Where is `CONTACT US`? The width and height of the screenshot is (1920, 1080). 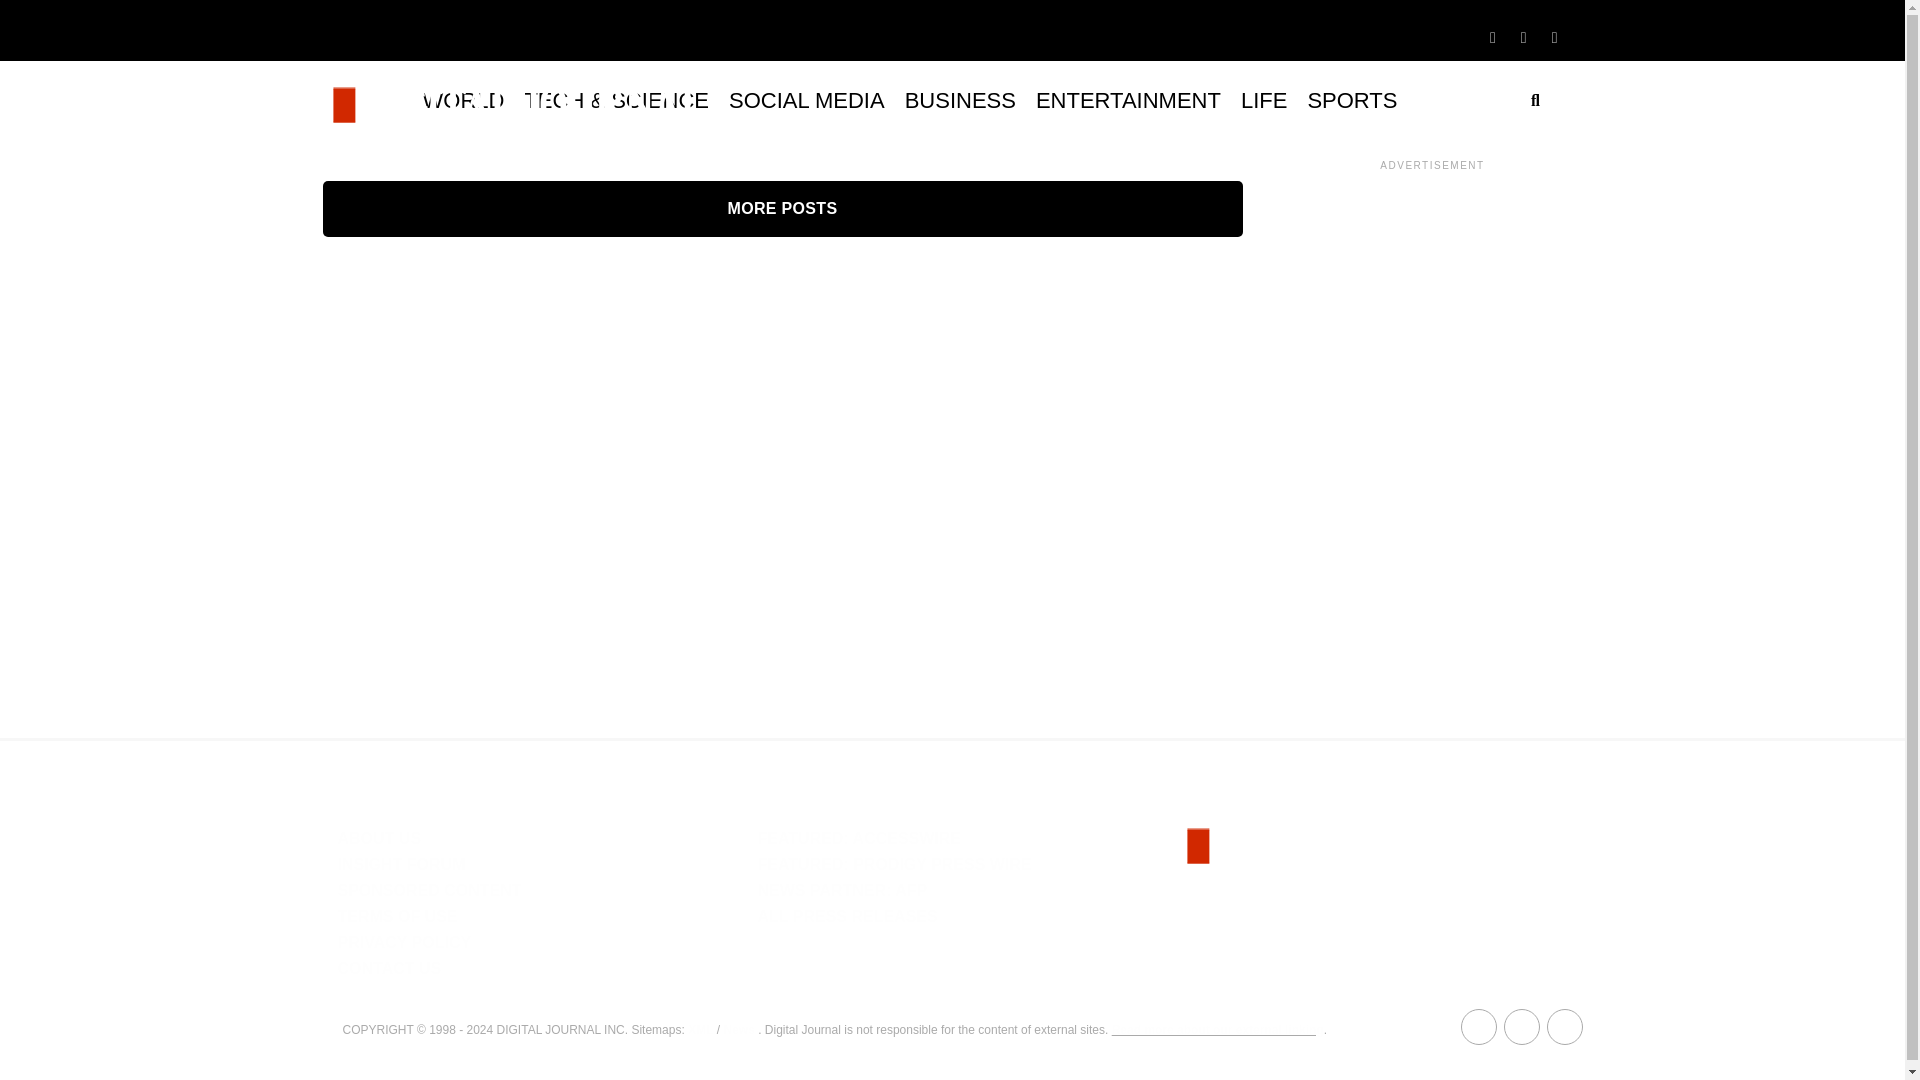 CONTACT US is located at coordinates (389, 968).